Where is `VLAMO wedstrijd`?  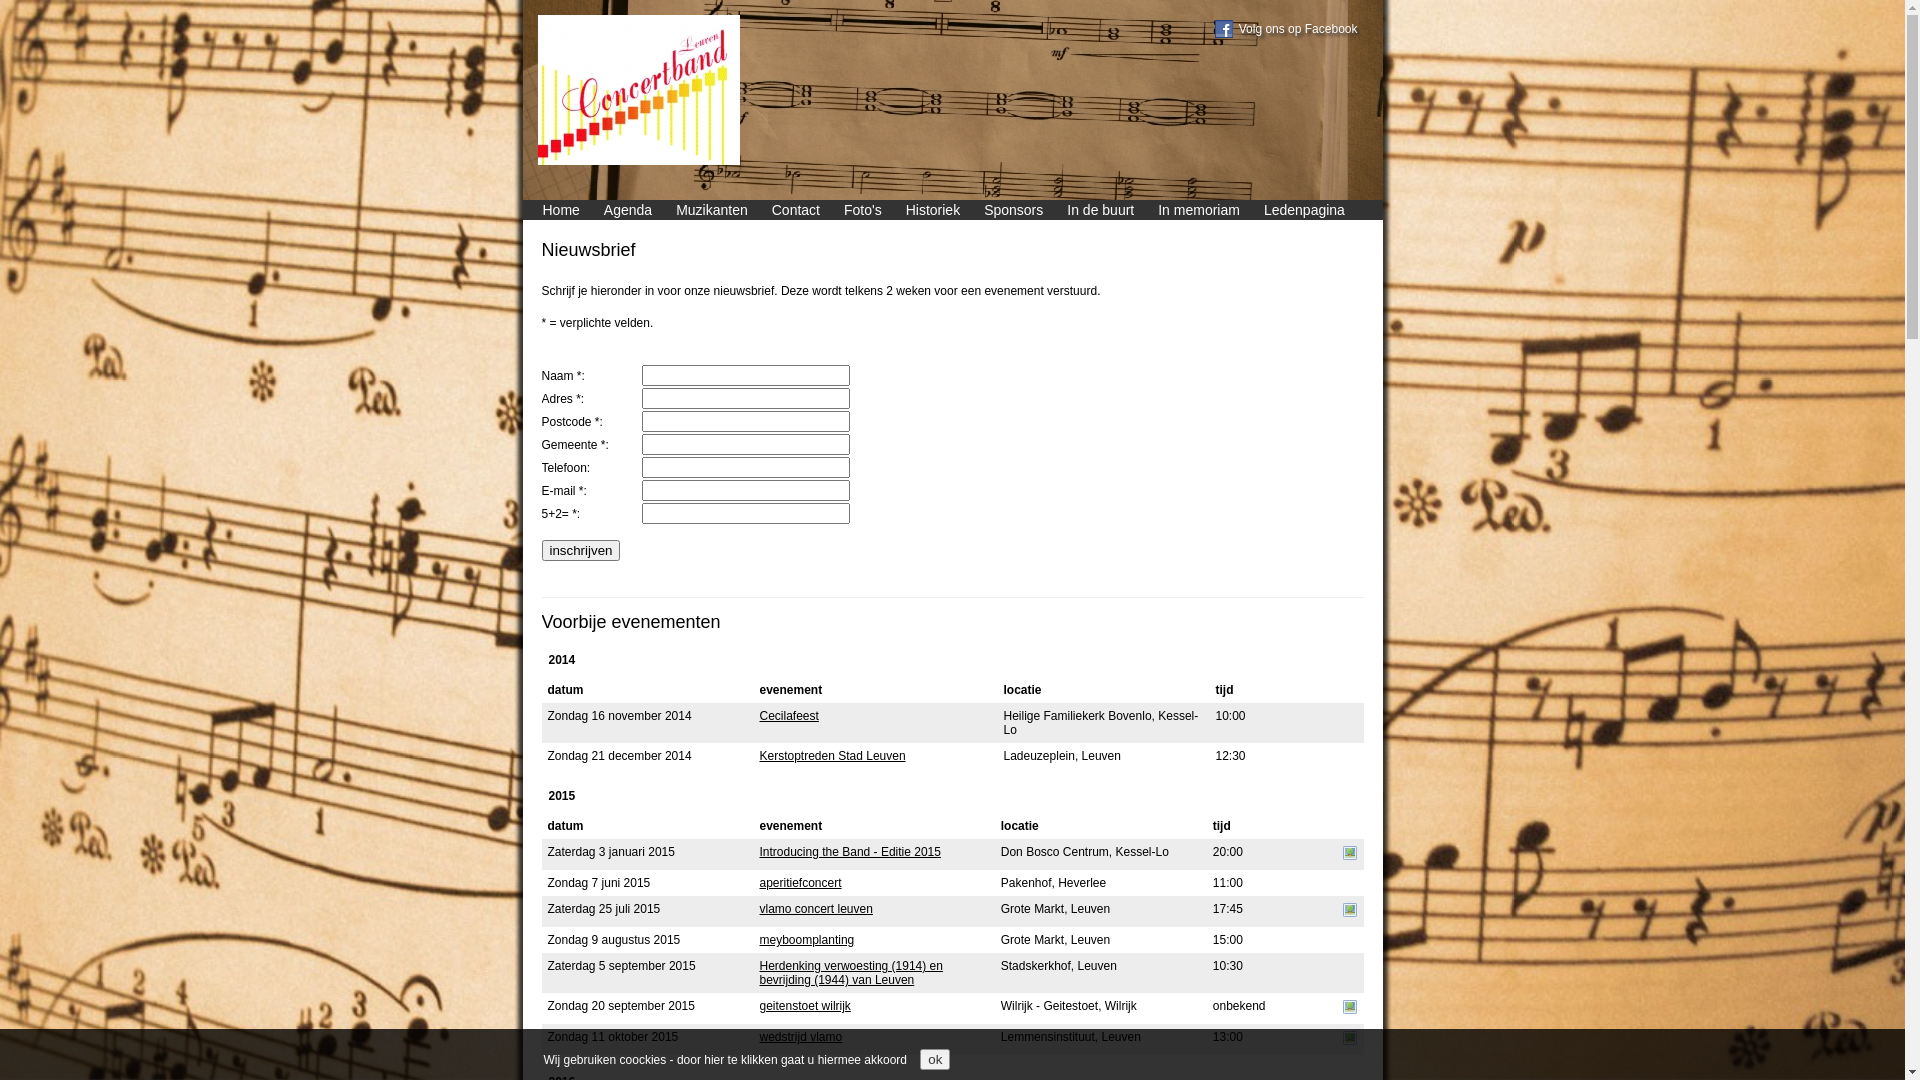
VLAMO wedstrijd is located at coordinates (1350, 1042).